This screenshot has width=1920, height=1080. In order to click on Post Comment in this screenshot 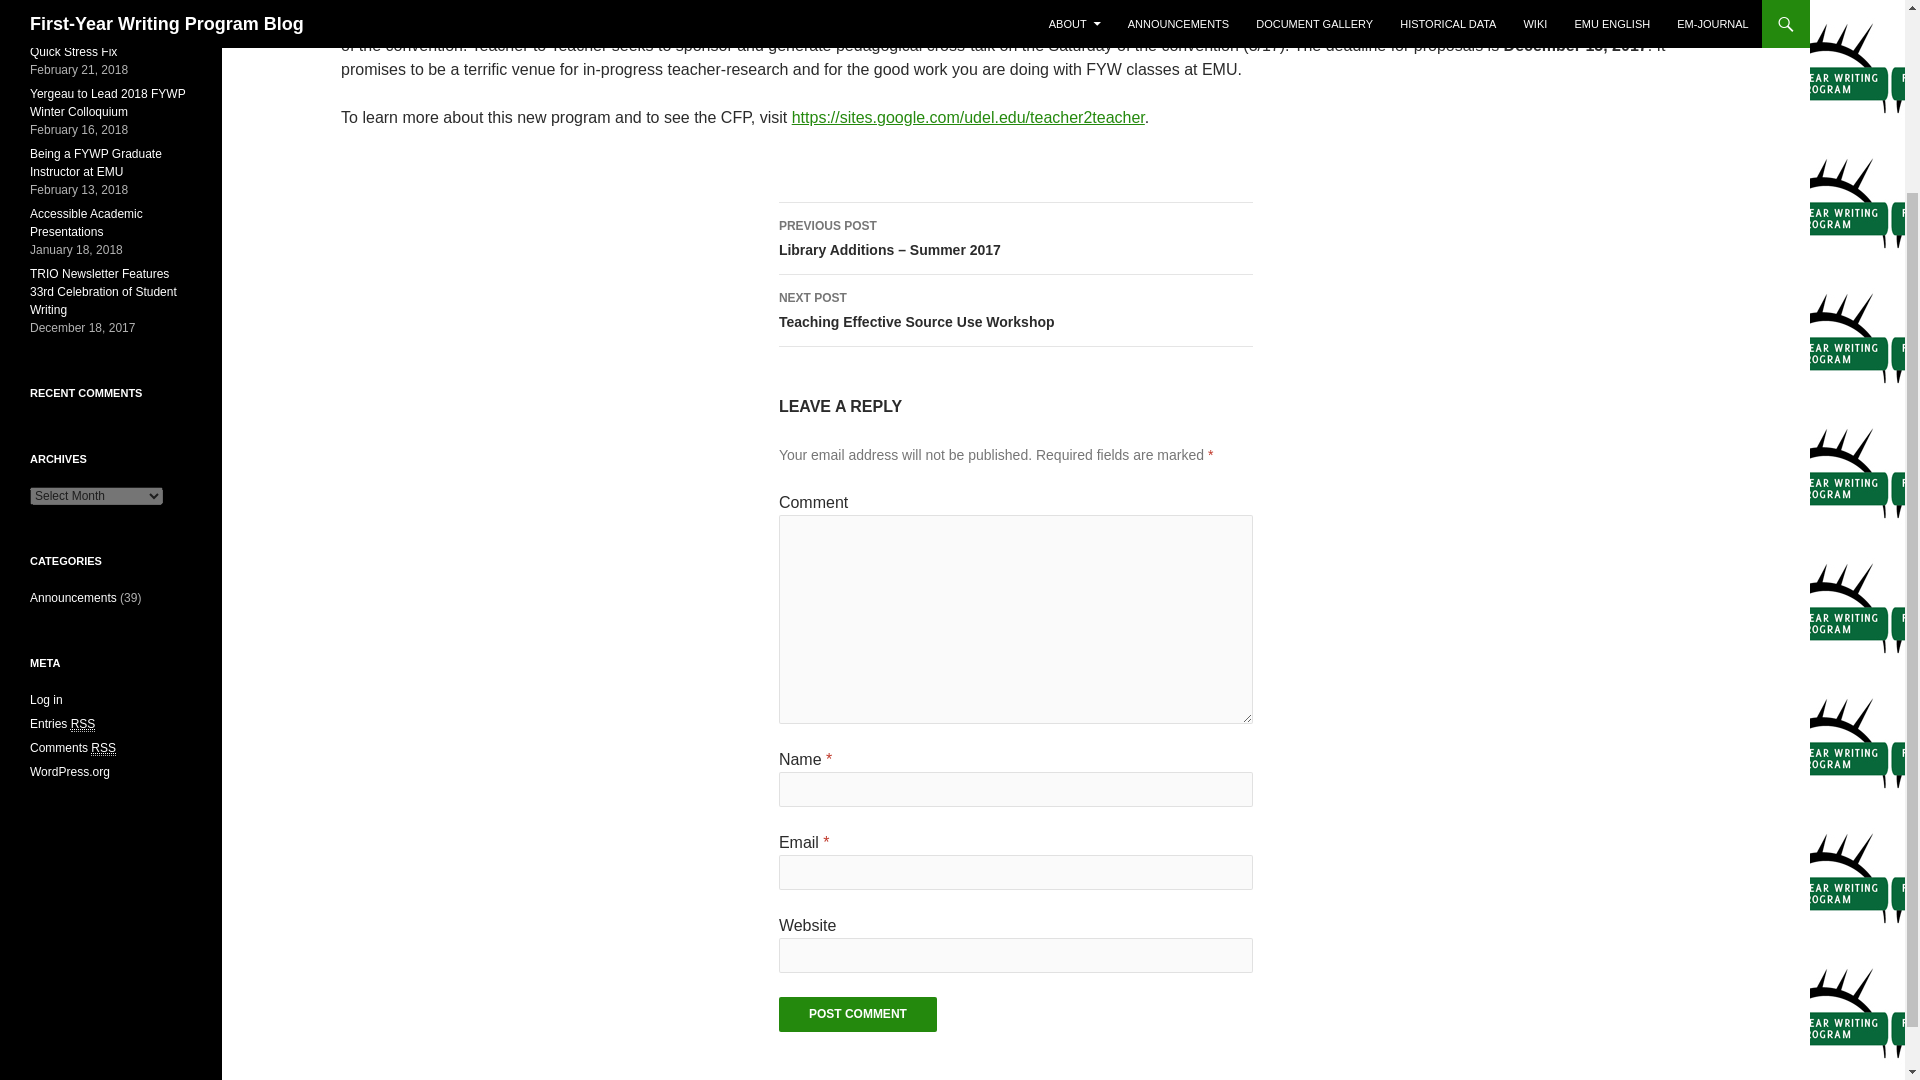, I will do `click(46, 700)`.